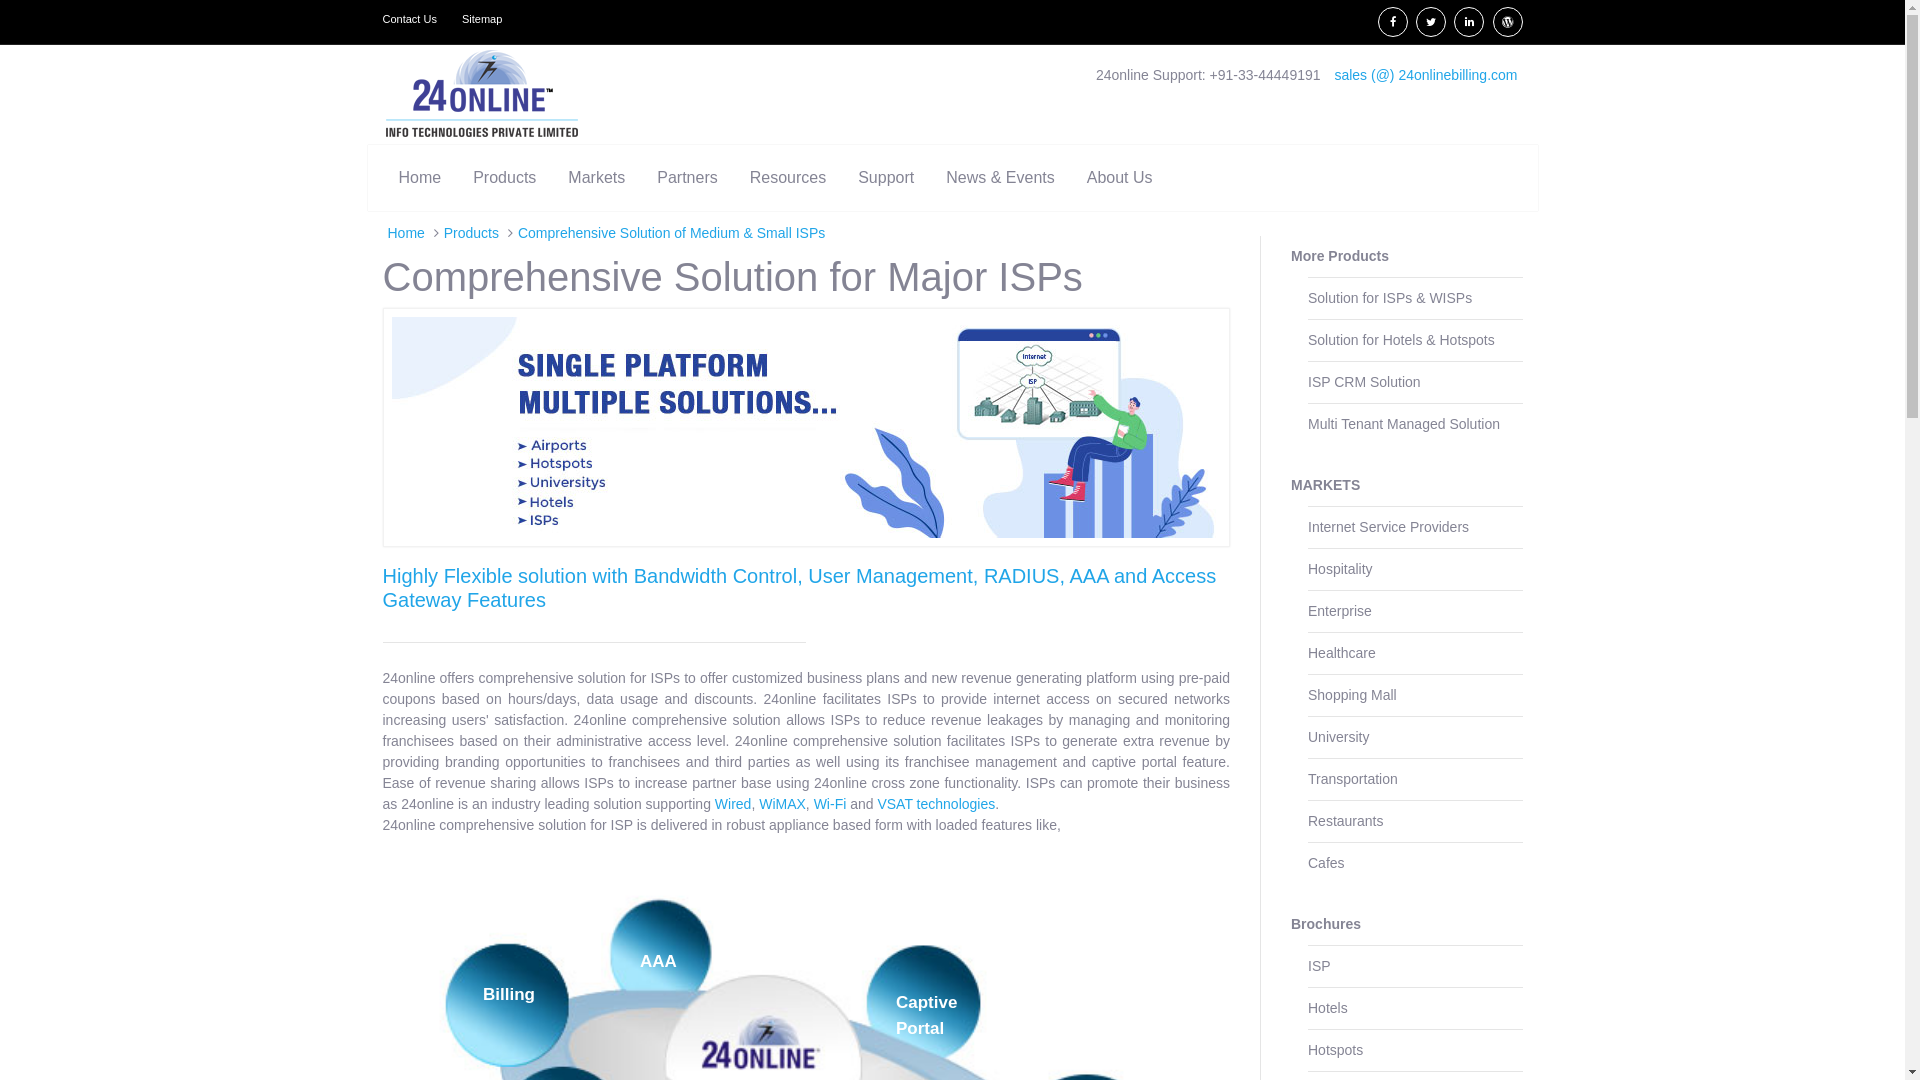 The height and width of the screenshot is (1080, 1920). What do you see at coordinates (1416, 695) in the screenshot?
I see `Shopping Mall` at bounding box center [1416, 695].